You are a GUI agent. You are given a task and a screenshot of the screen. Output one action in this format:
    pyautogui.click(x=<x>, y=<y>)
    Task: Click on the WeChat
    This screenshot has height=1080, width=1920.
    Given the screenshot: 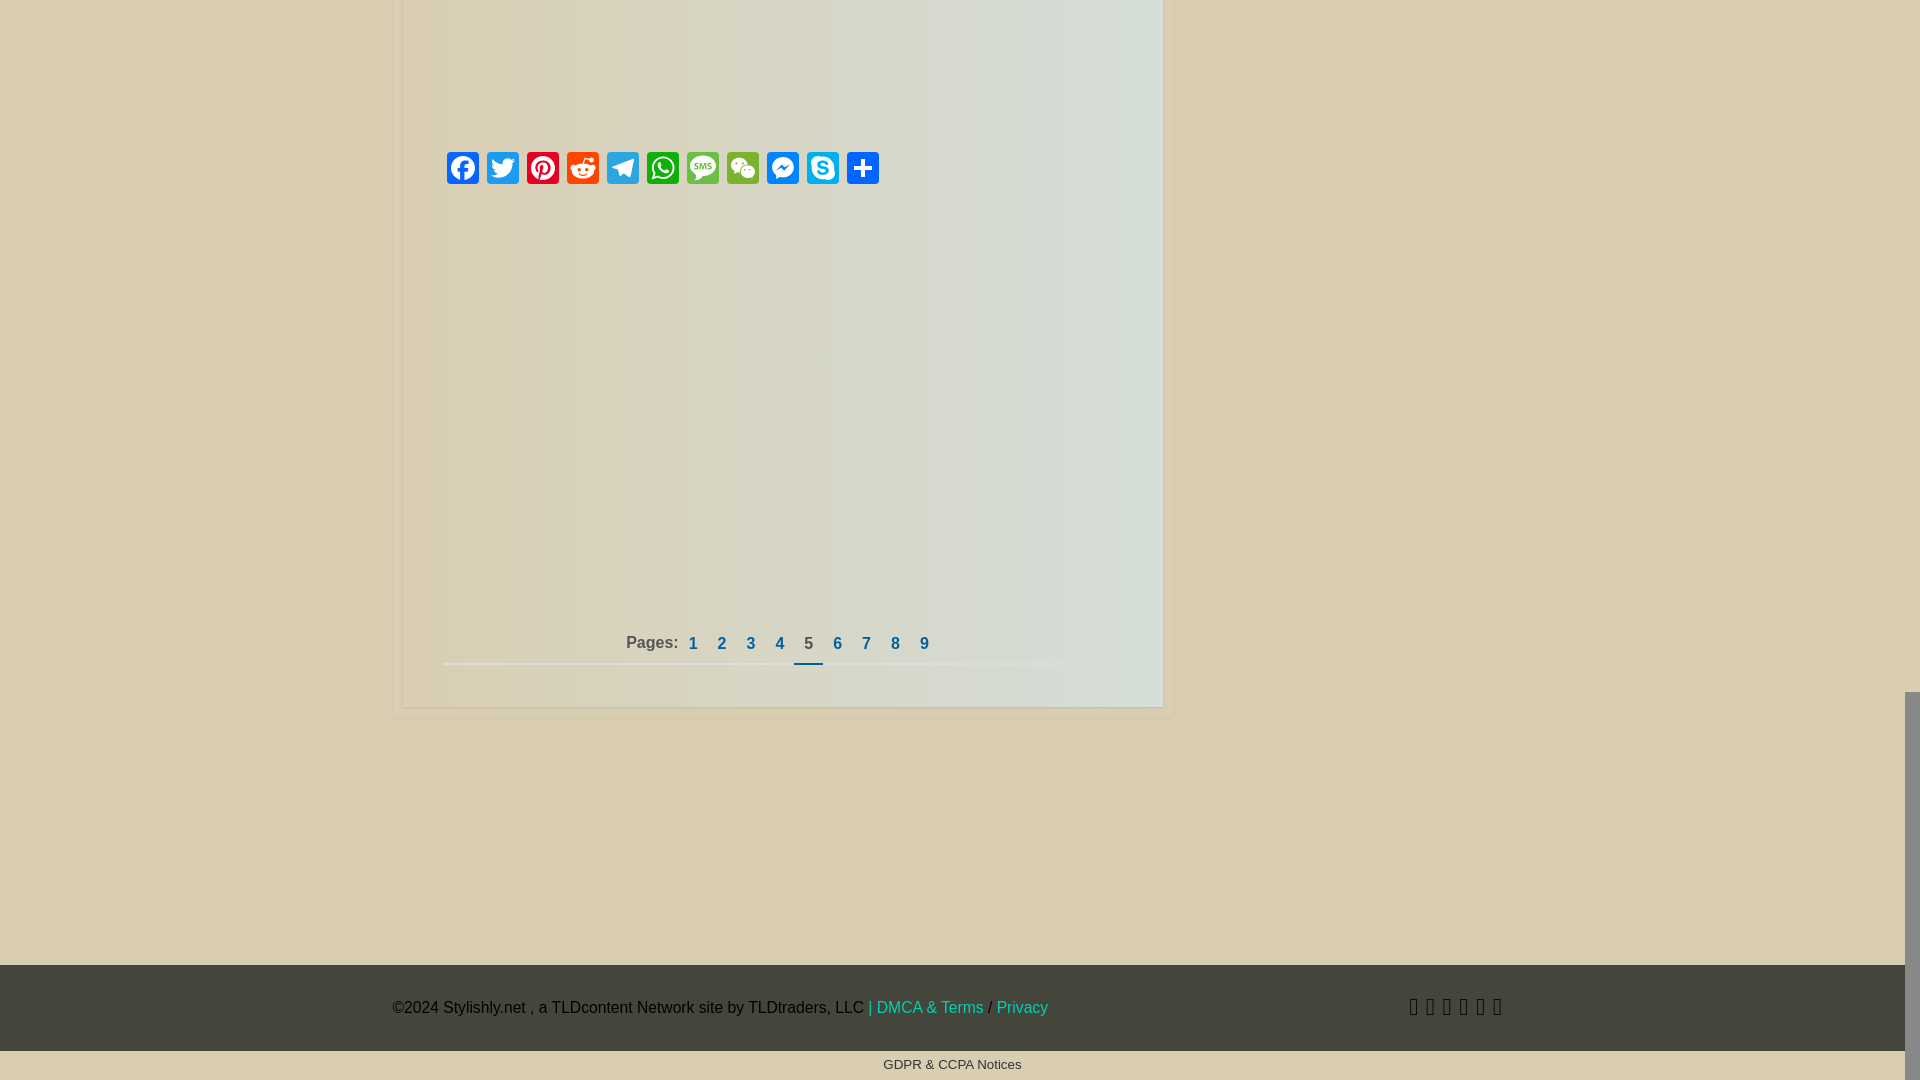 What is the action you would take?
    pyautogui.click(x=742, y=170)
    